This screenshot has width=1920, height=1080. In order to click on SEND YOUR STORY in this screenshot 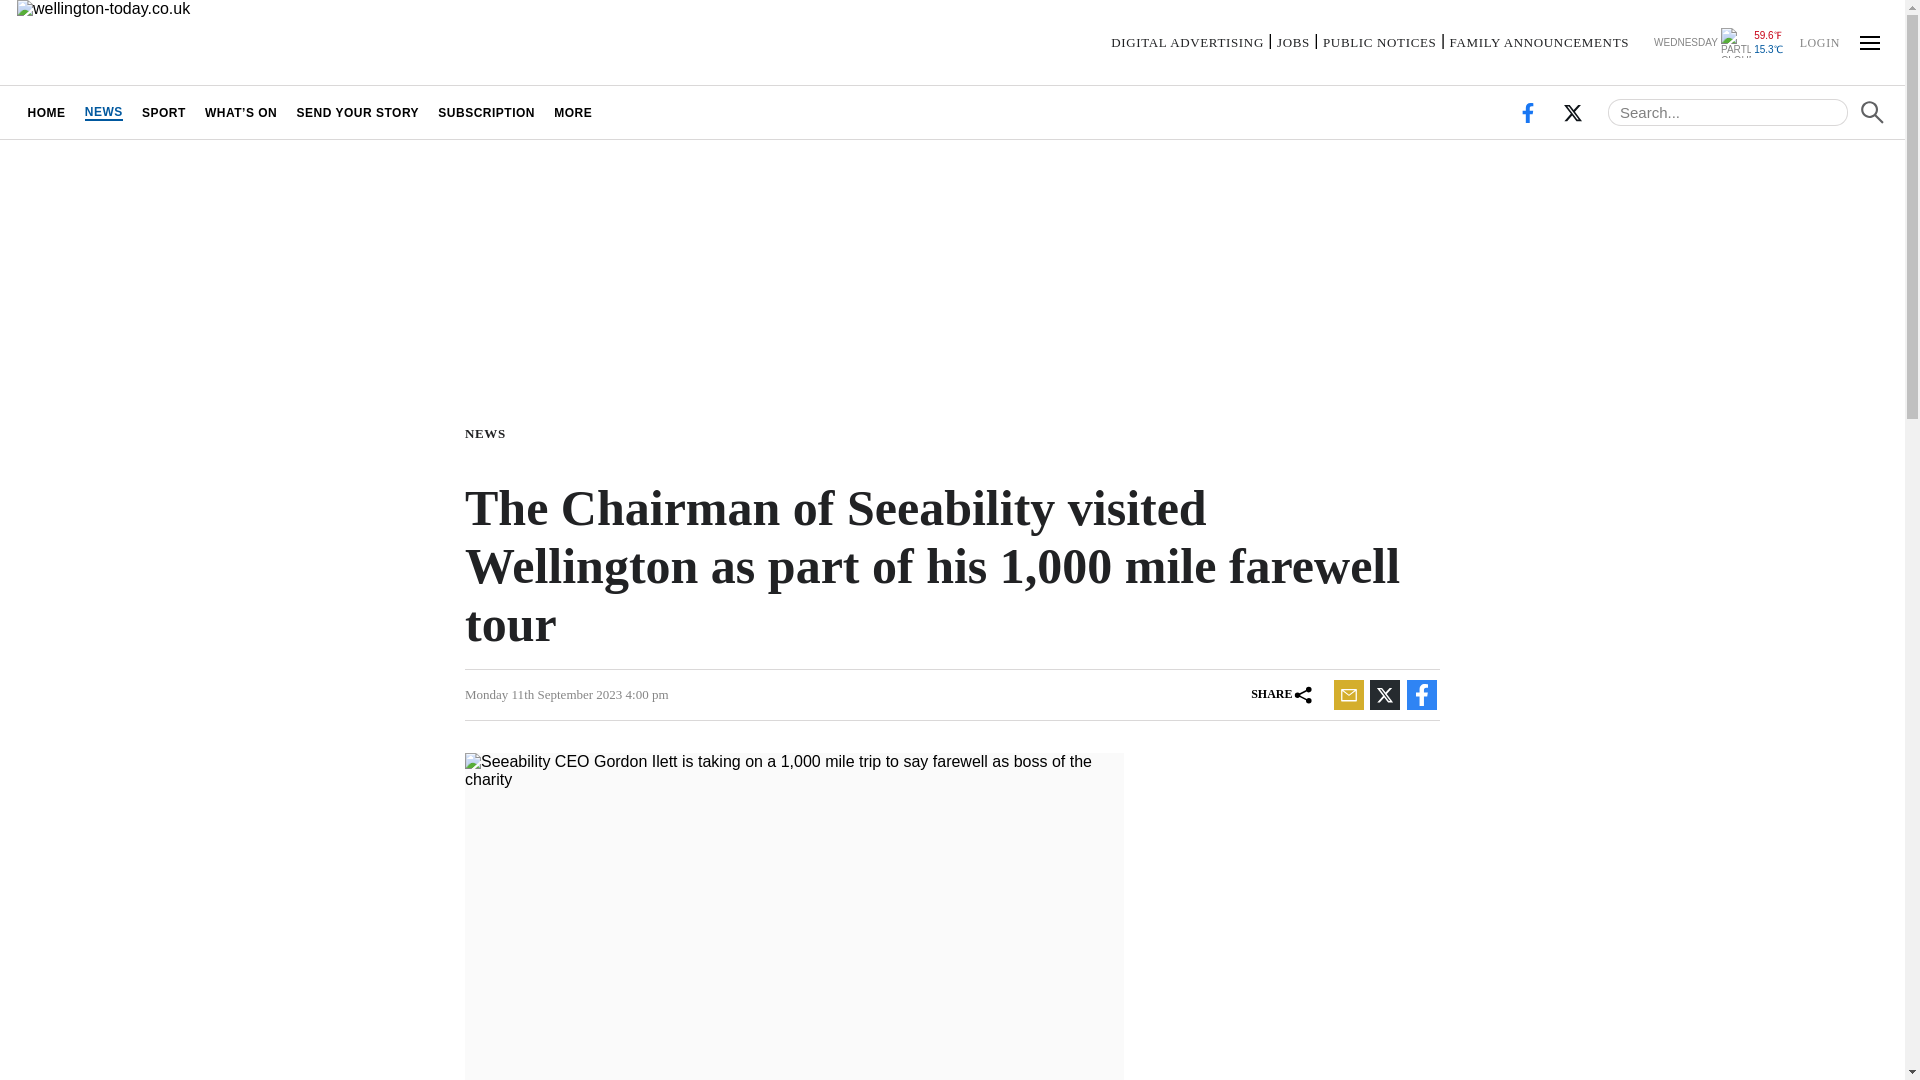, I will do `click(357, 112)`.